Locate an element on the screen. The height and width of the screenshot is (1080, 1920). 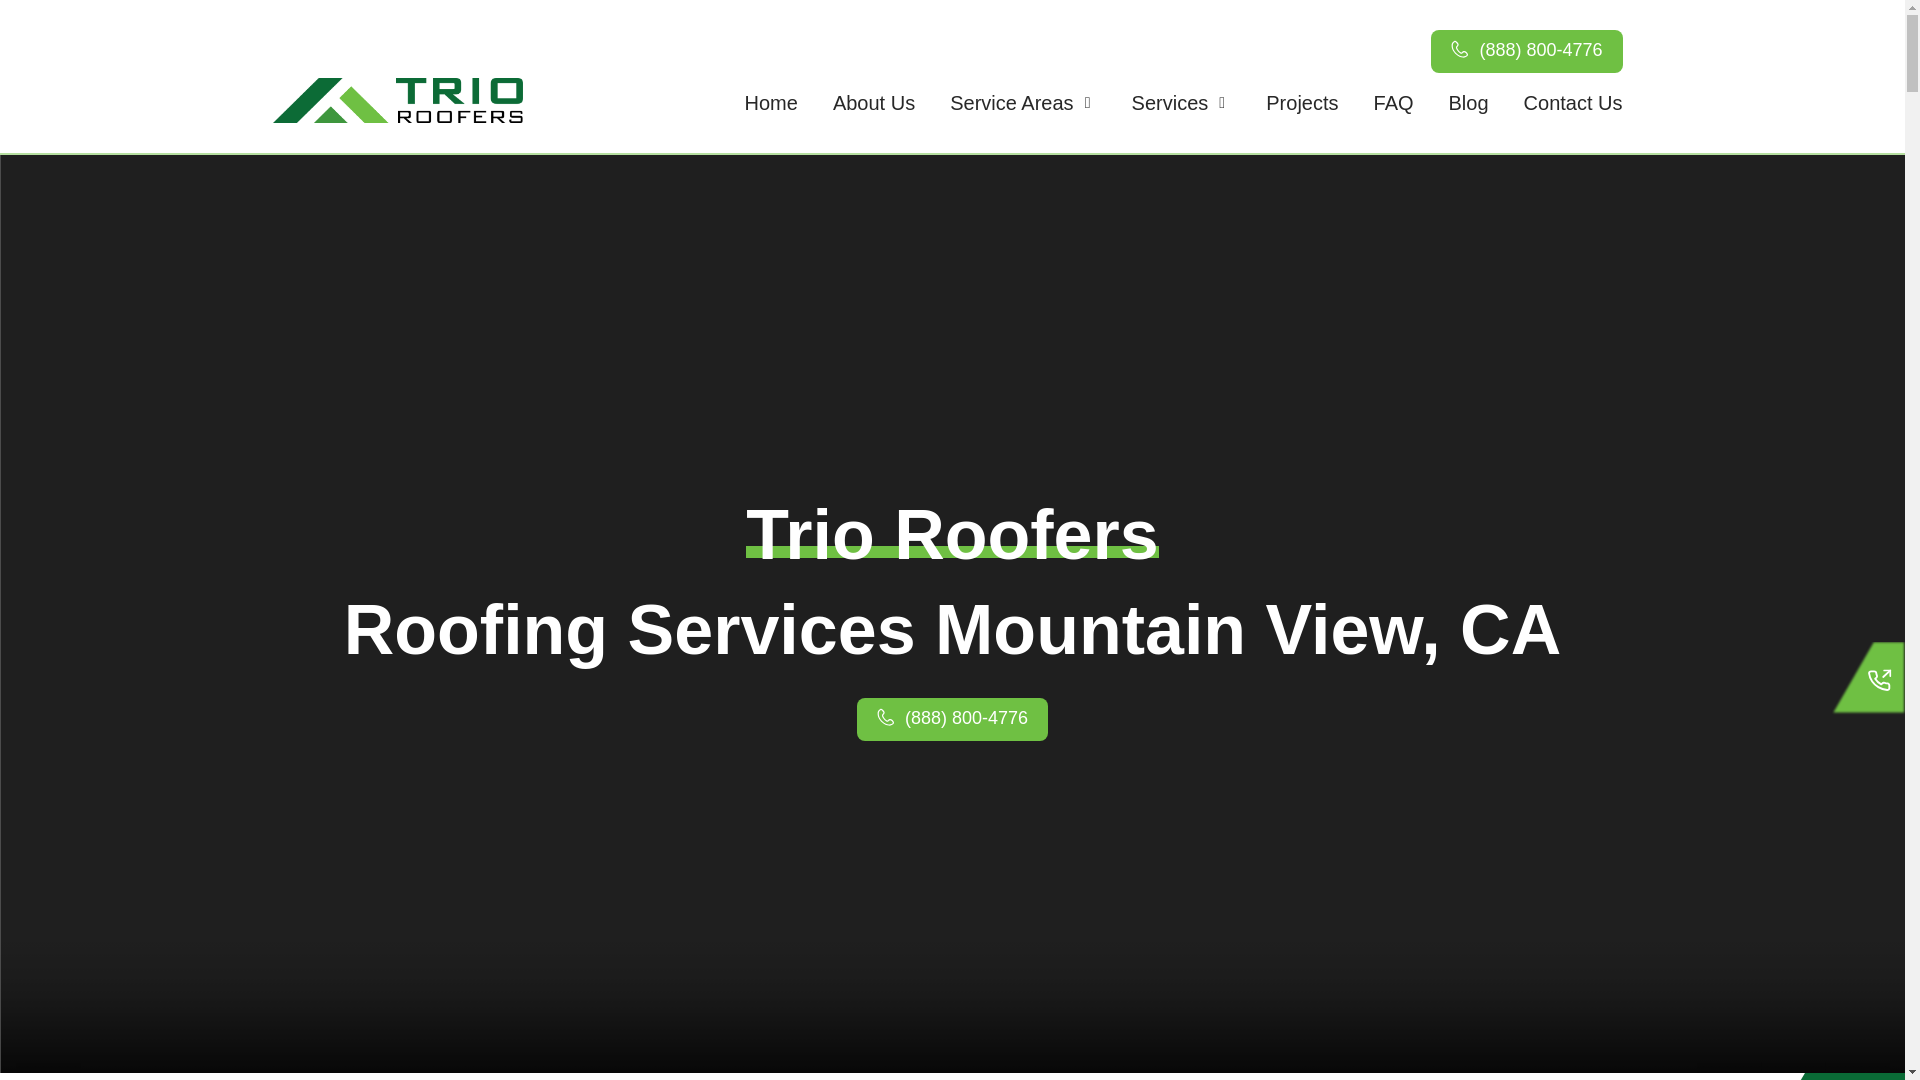
About Us is located at coordinates (874, 102).